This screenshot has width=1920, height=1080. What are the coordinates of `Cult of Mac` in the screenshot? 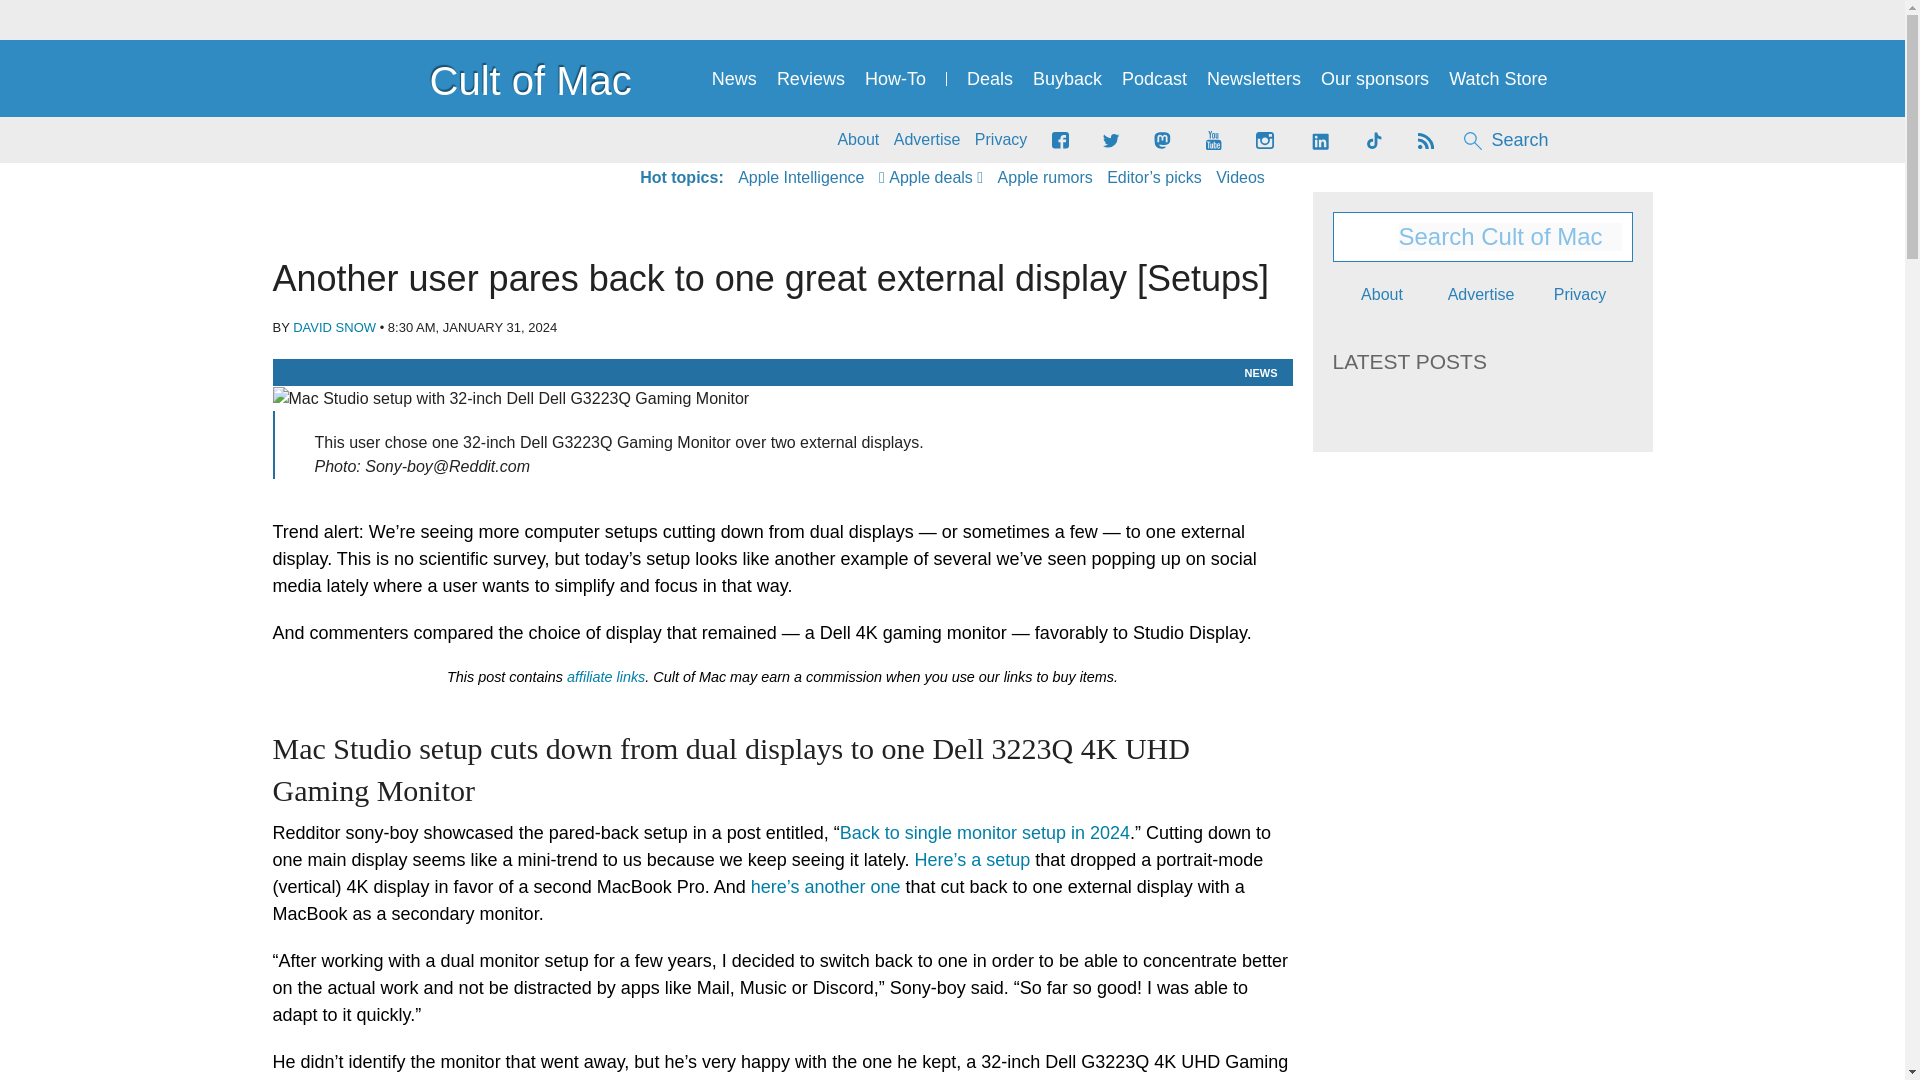 It's located at (494, 78).